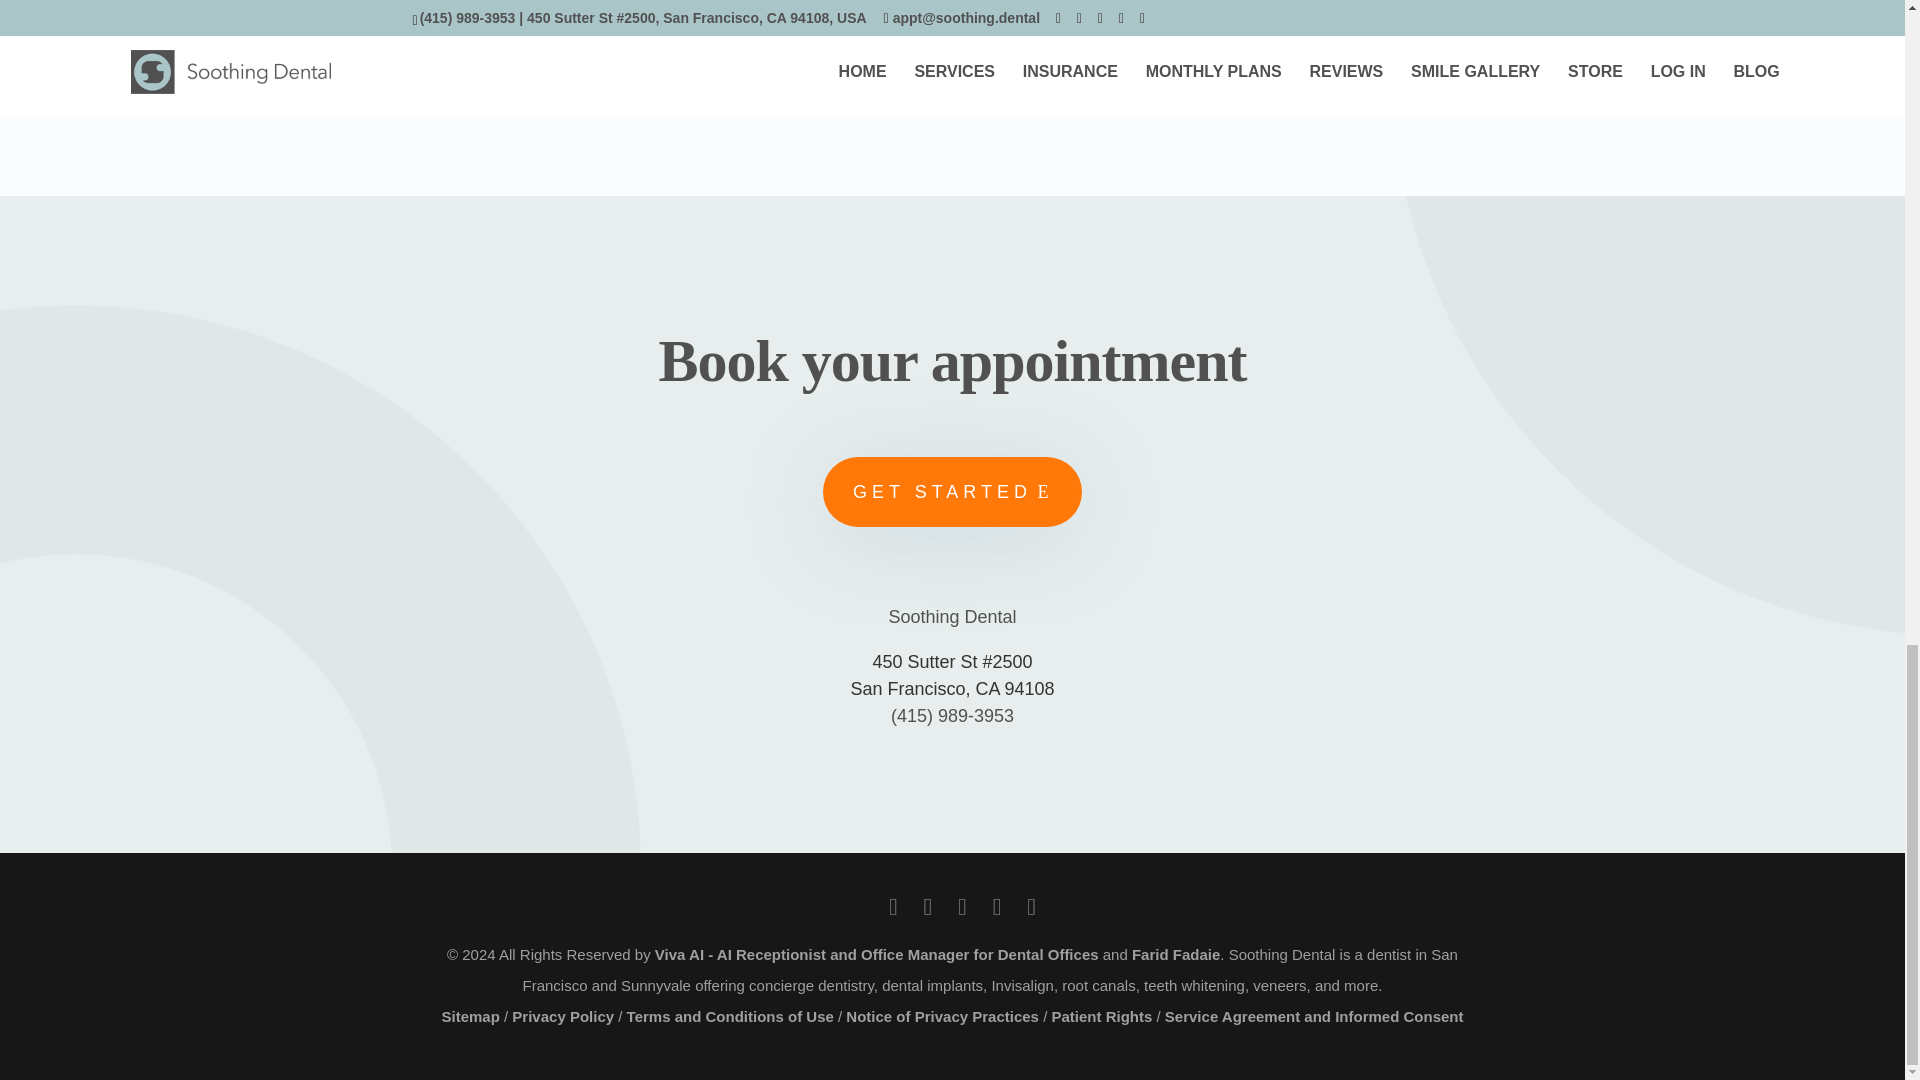  What do you see at coordinates (563, 1016) in the screenshot?
I see `Privacy Policy` at bounding box center [563, 1016].